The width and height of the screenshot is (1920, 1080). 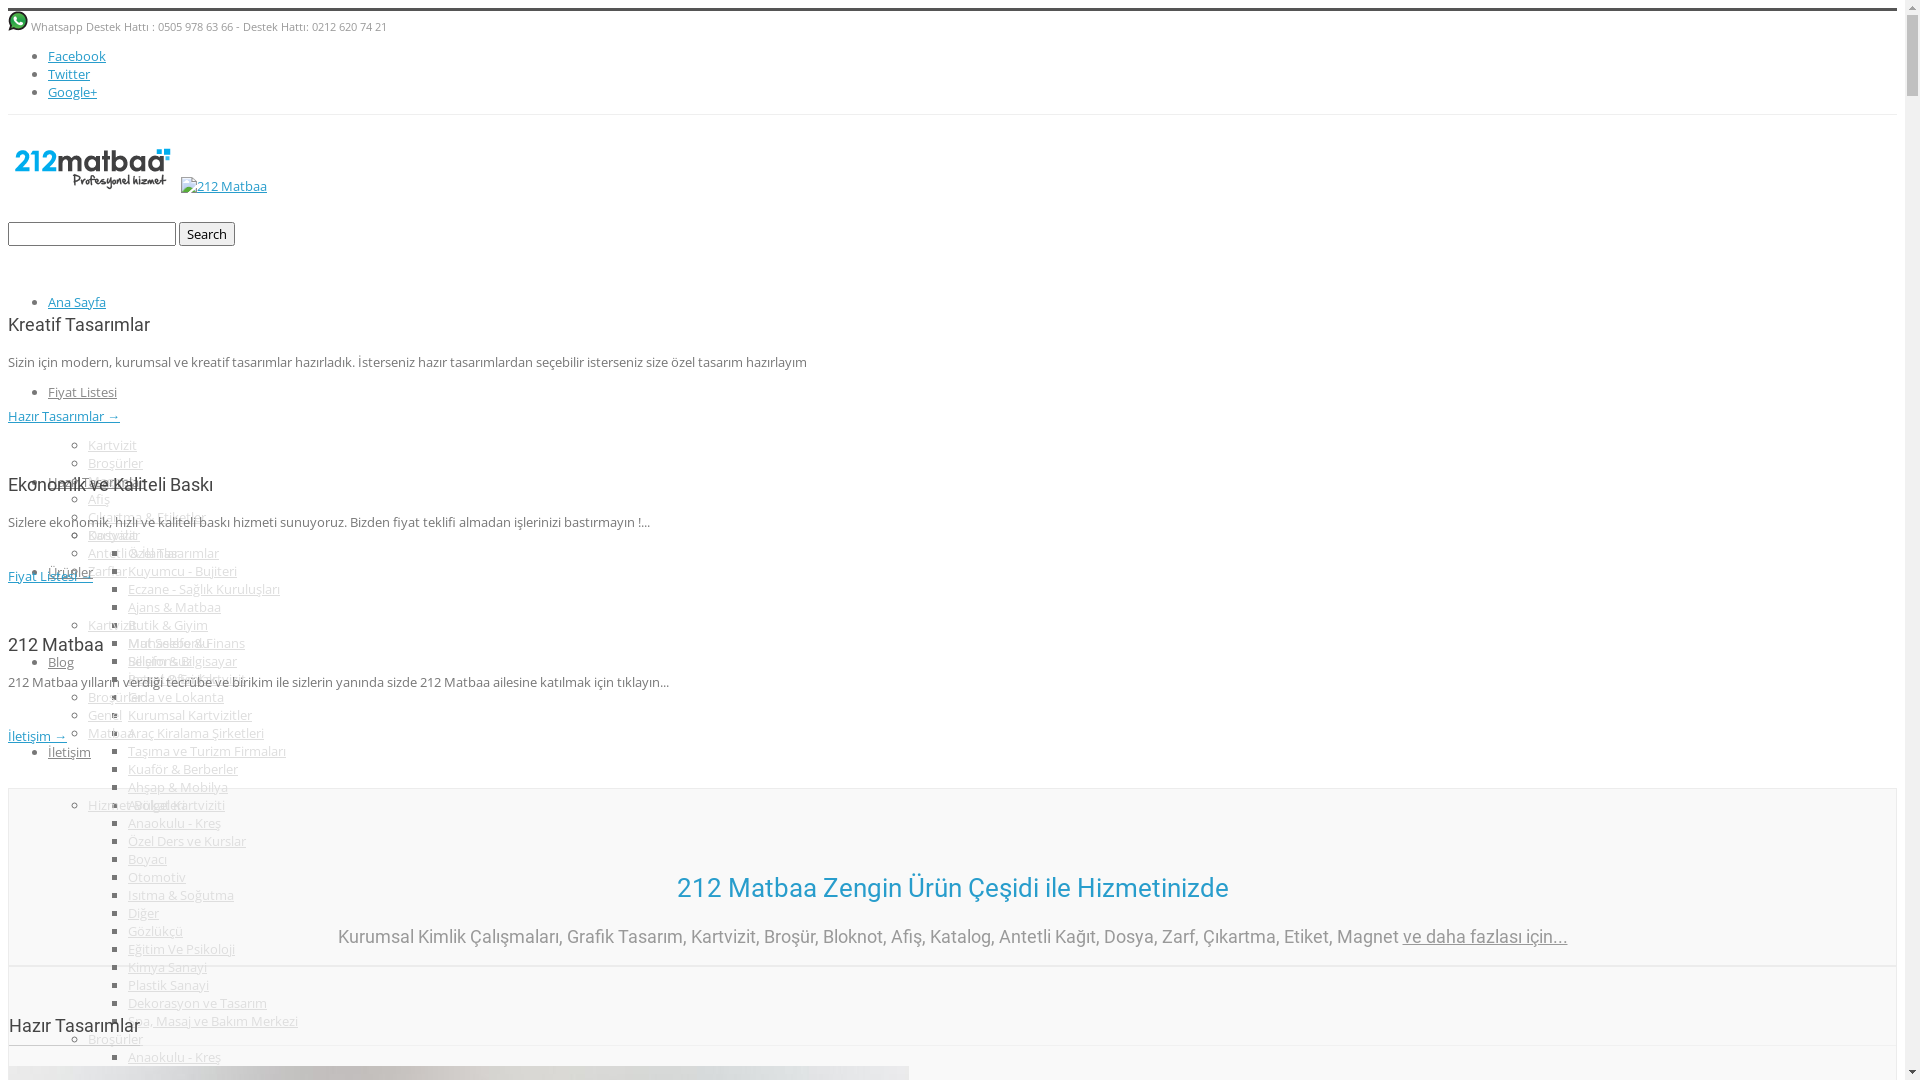 What do you see at coordinates (61, 662) in the screenshot?
I see `Blog` at bounding box center [61, 662].